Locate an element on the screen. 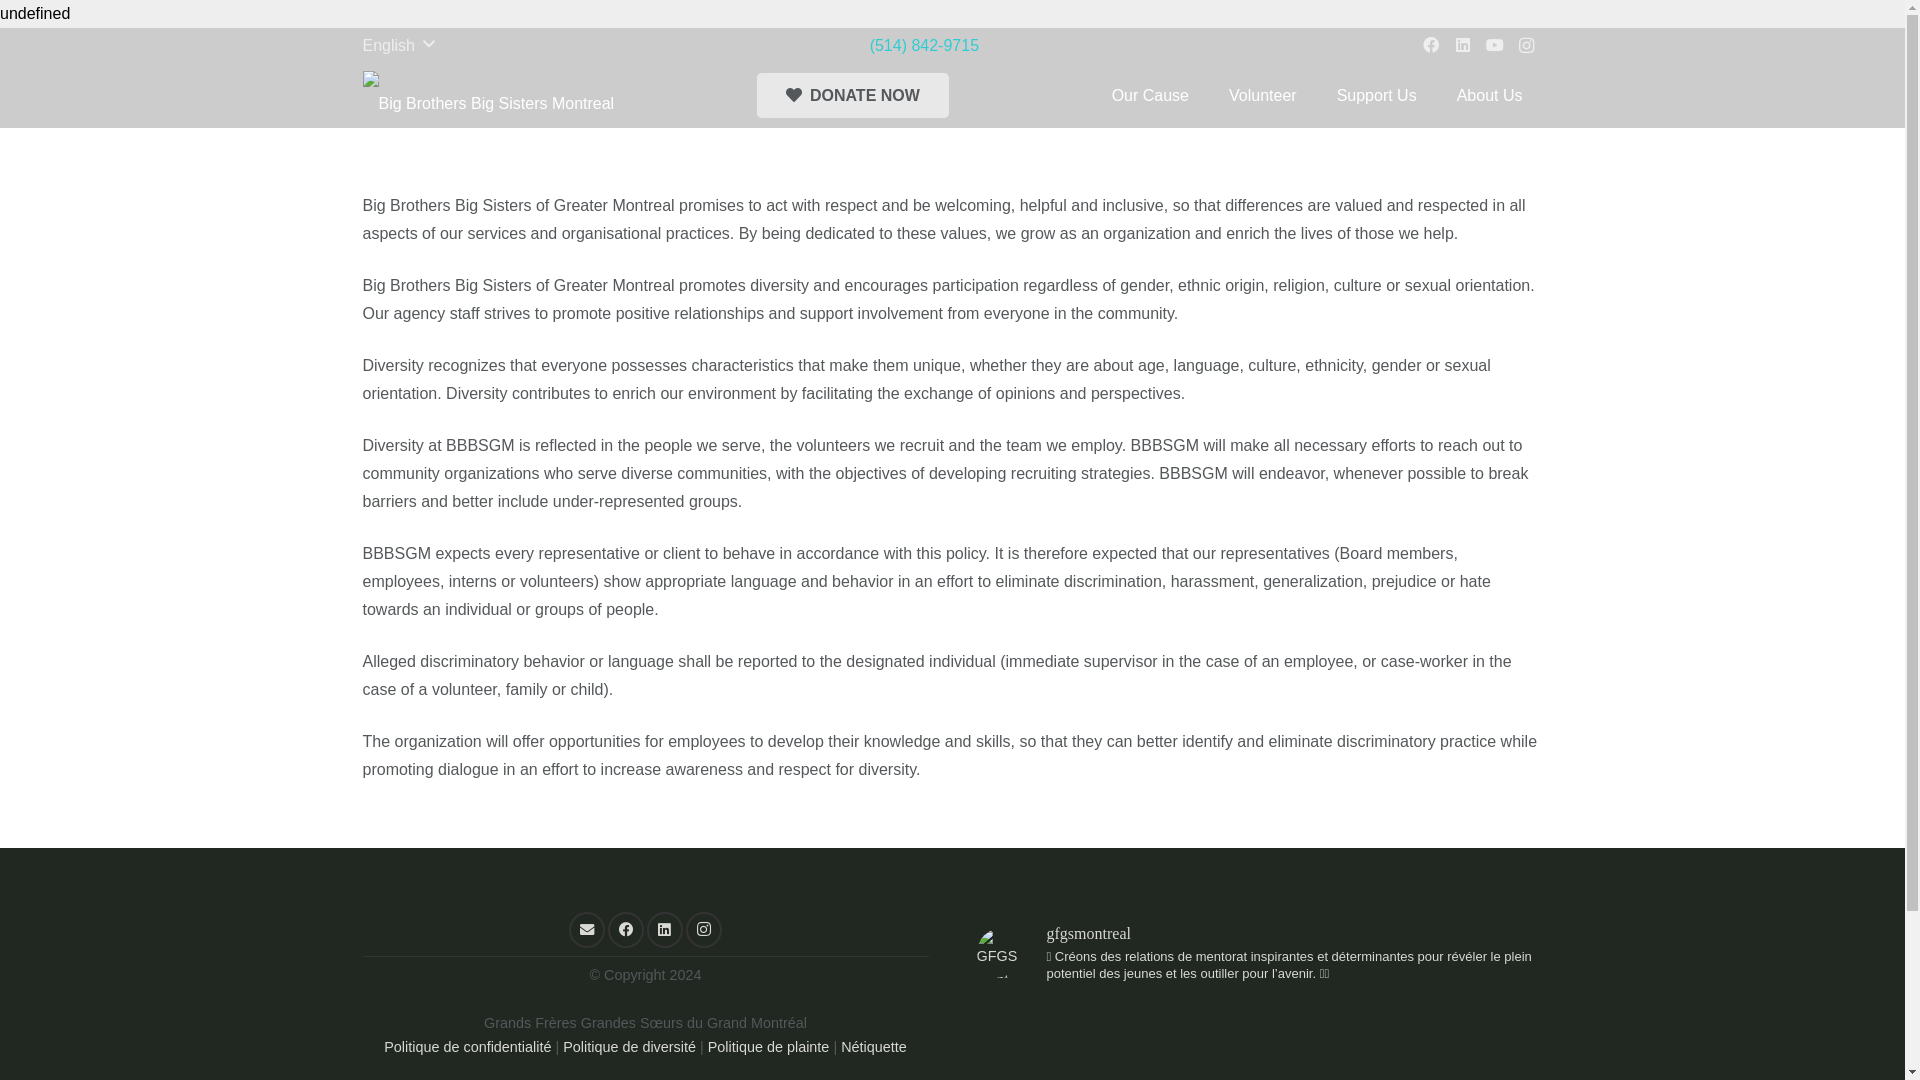 This screenshot has height=1080, width=1920. Courriel is located at coordinates (586, 930).